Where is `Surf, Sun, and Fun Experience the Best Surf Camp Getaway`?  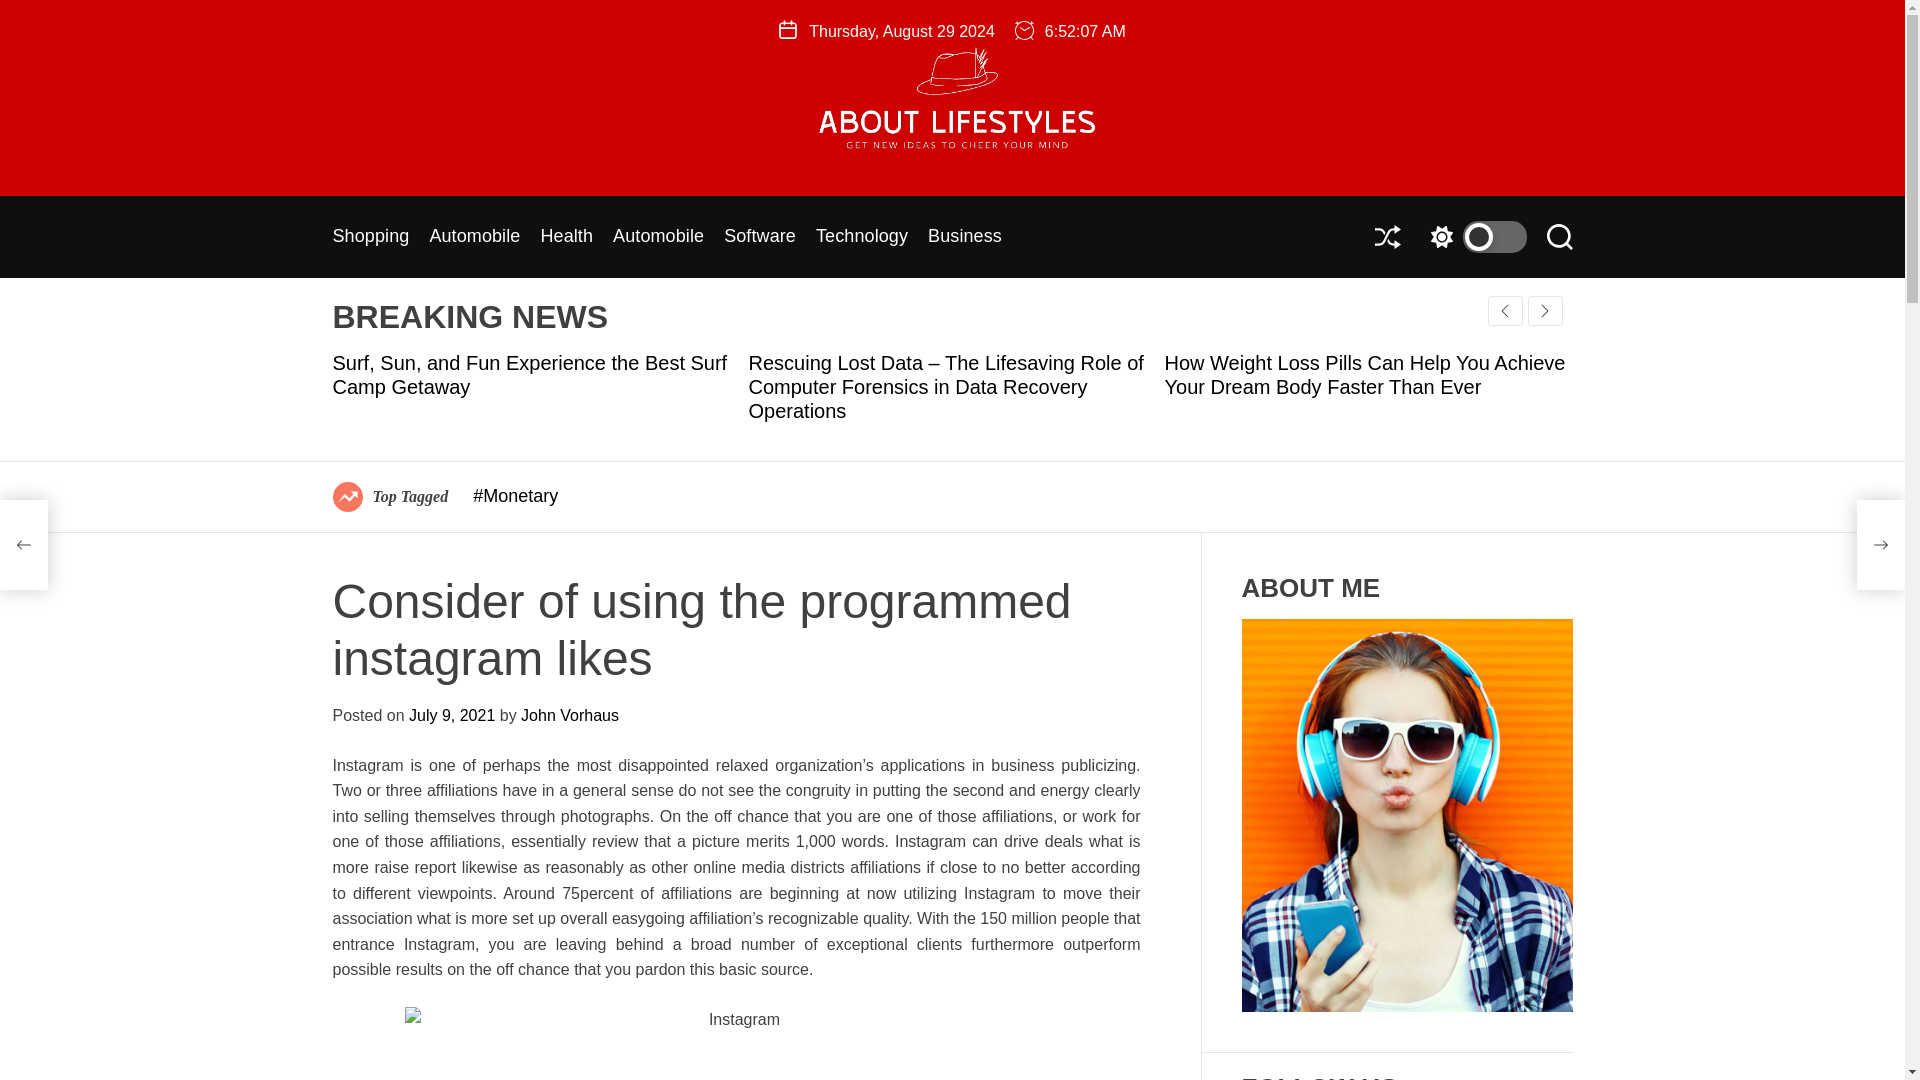
Surf, Sun, and Fun Experience the Best Surf Camp Getaway is located at coordinates (530, 375).